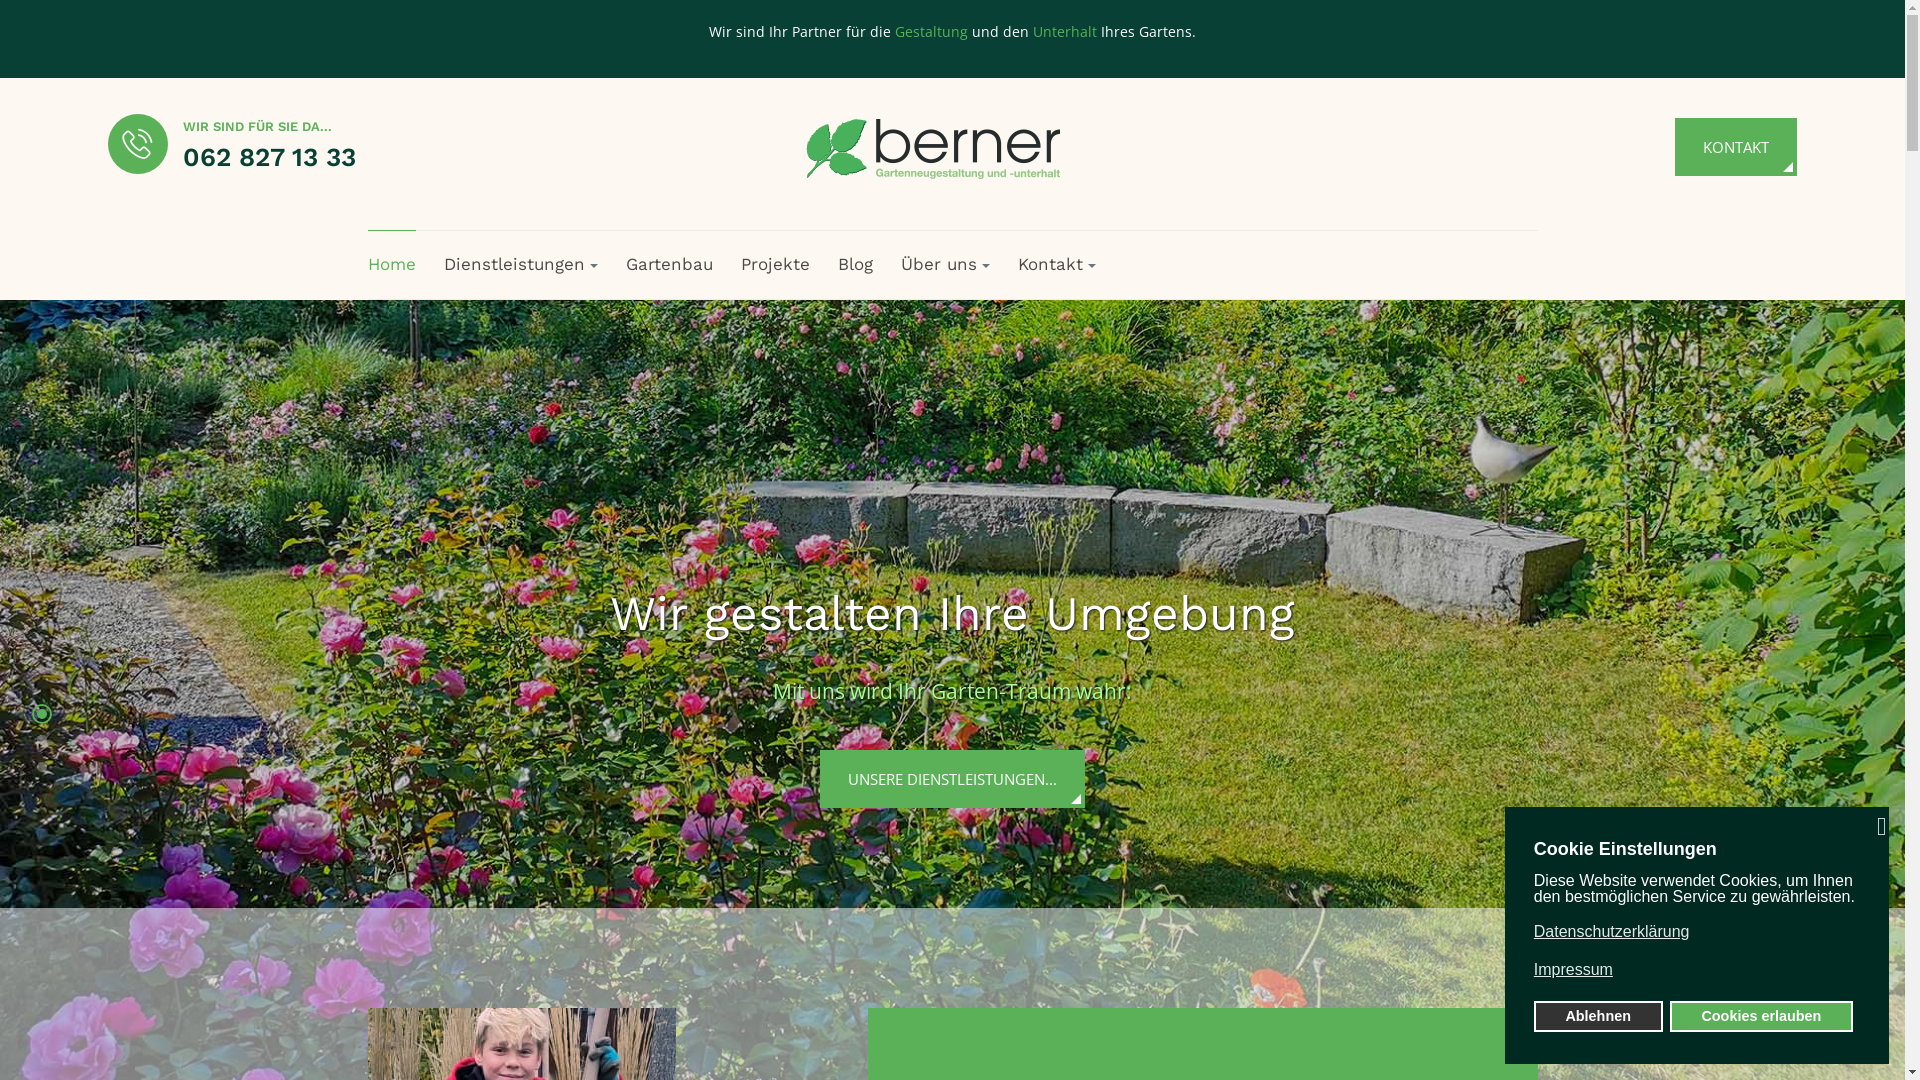 This screenshot has height=1080, width=1920. What do you see at coordinates (521, 264) in the screenshot?
I see `Dienstleistungen` at bounding box center [521, 264].